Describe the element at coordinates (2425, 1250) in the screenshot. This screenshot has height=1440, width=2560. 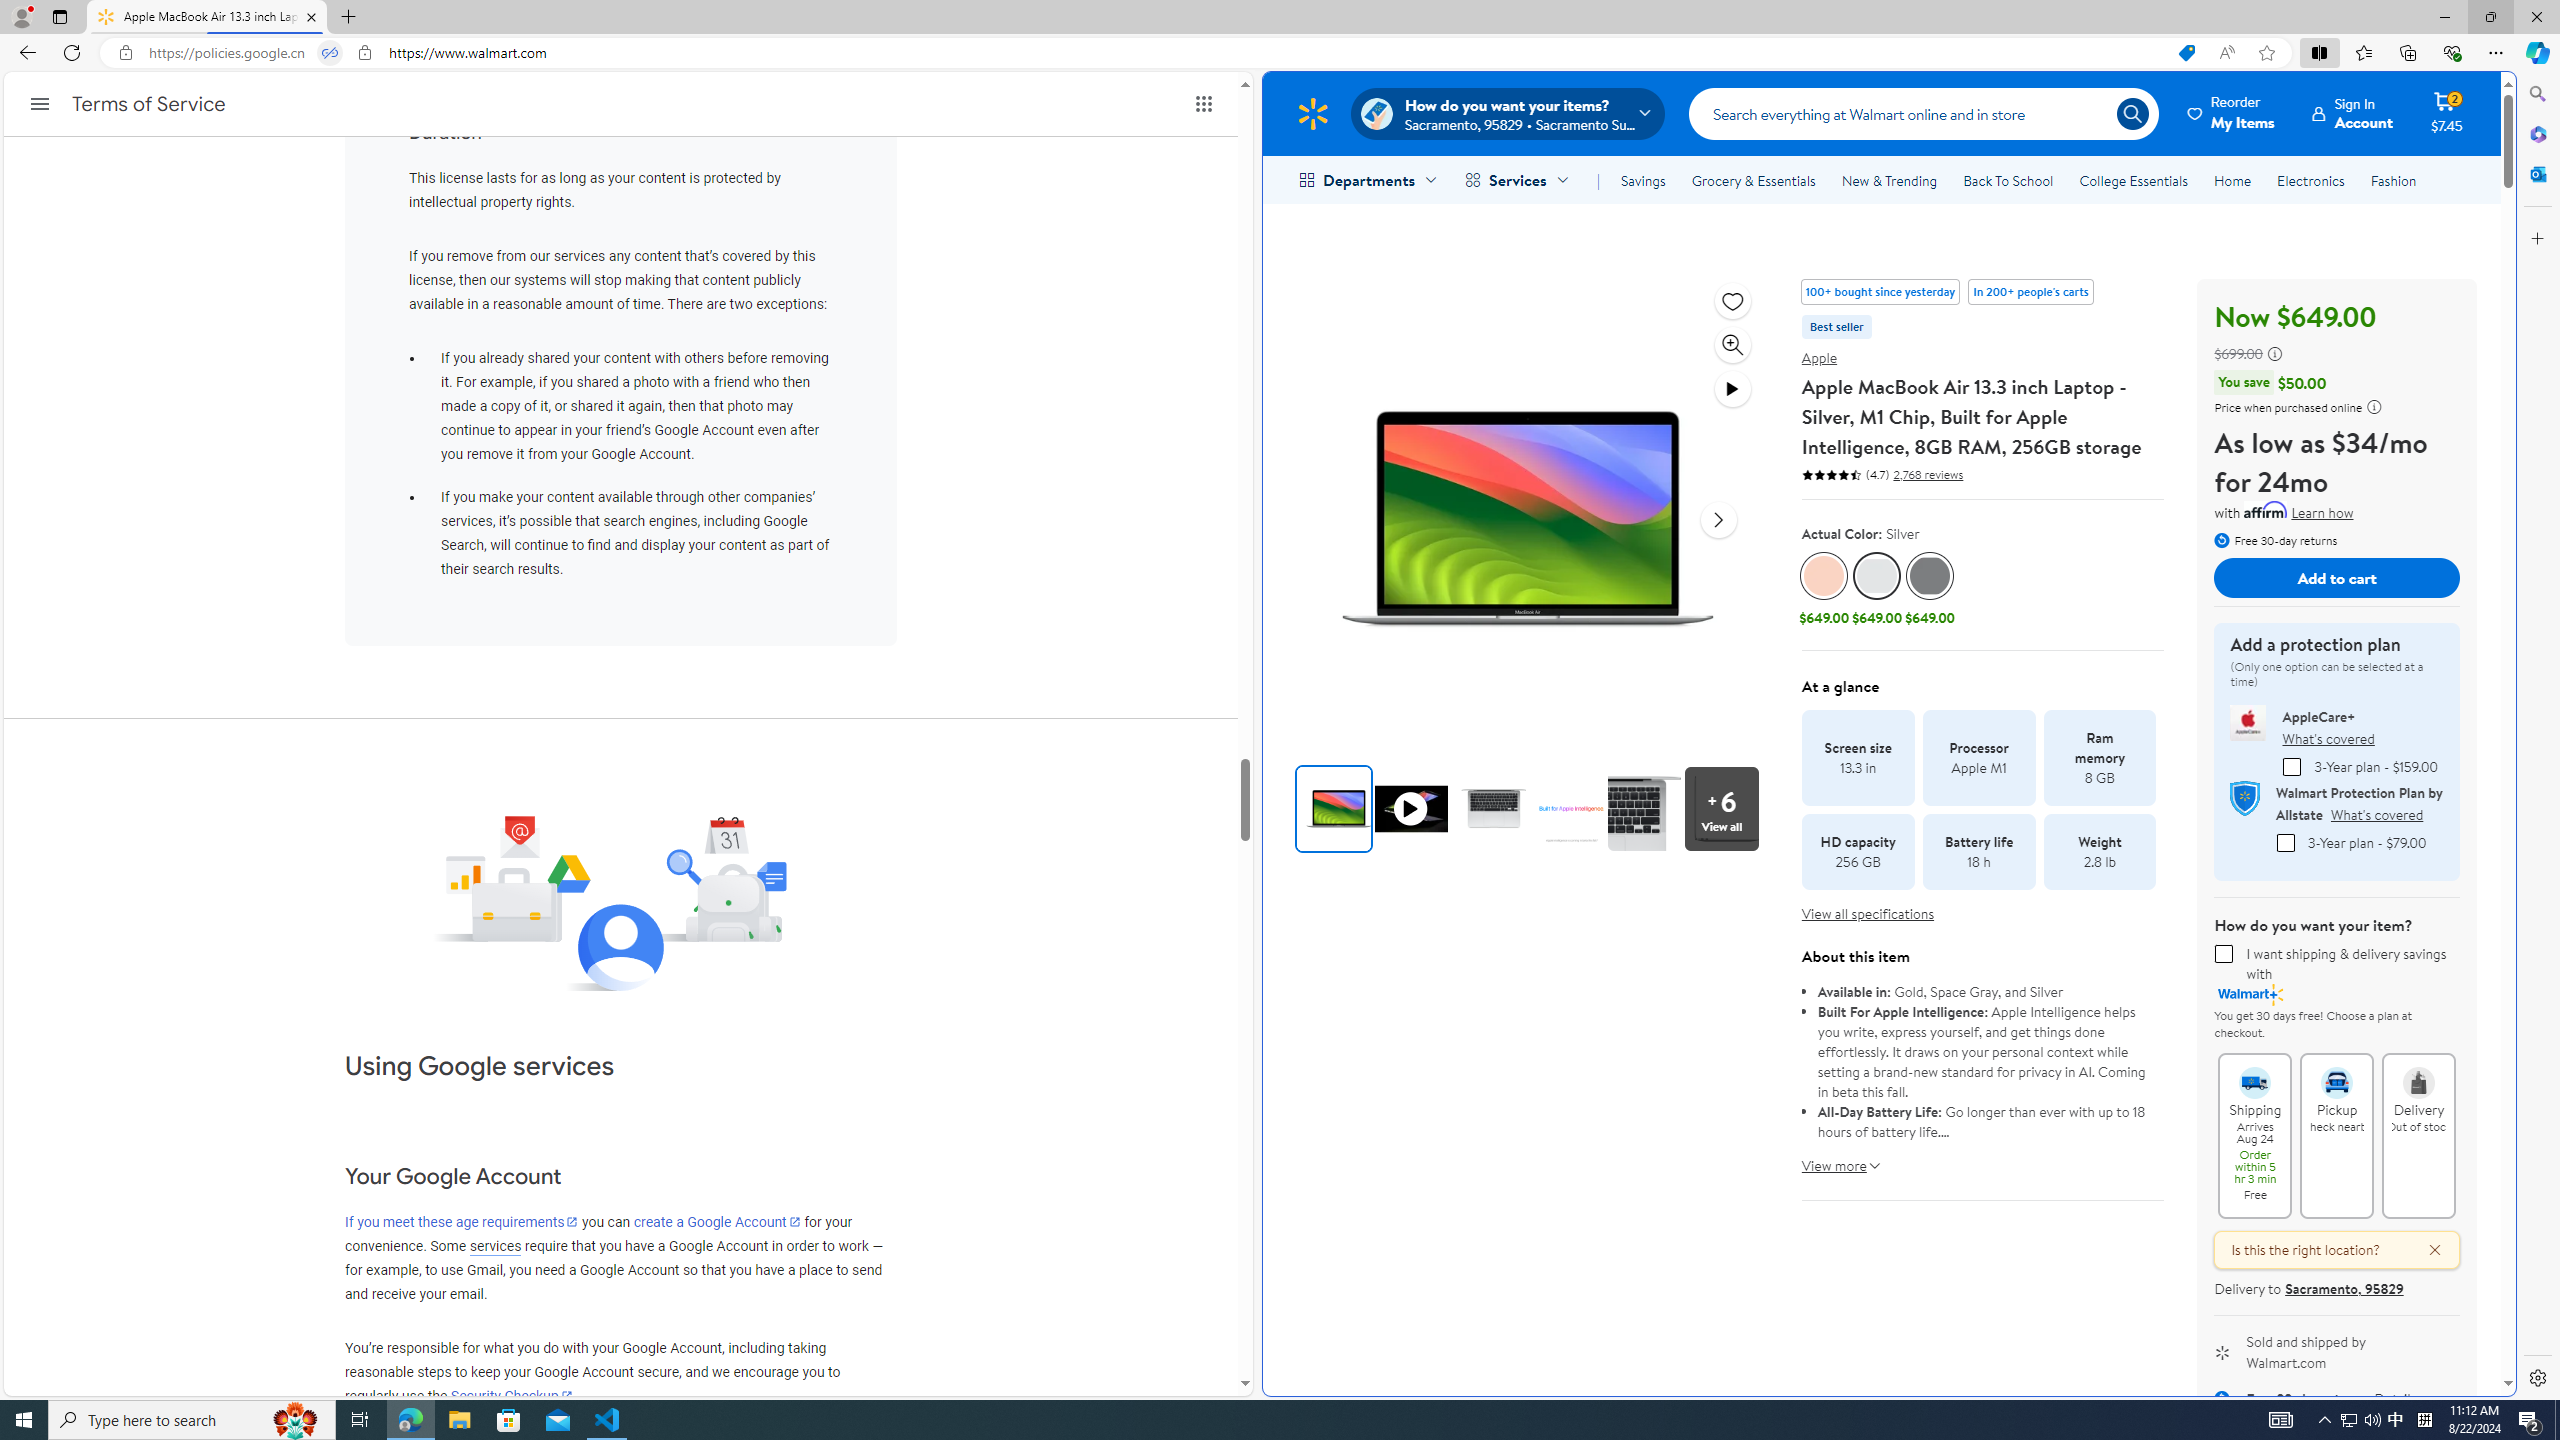
I see `Close question` at that location.